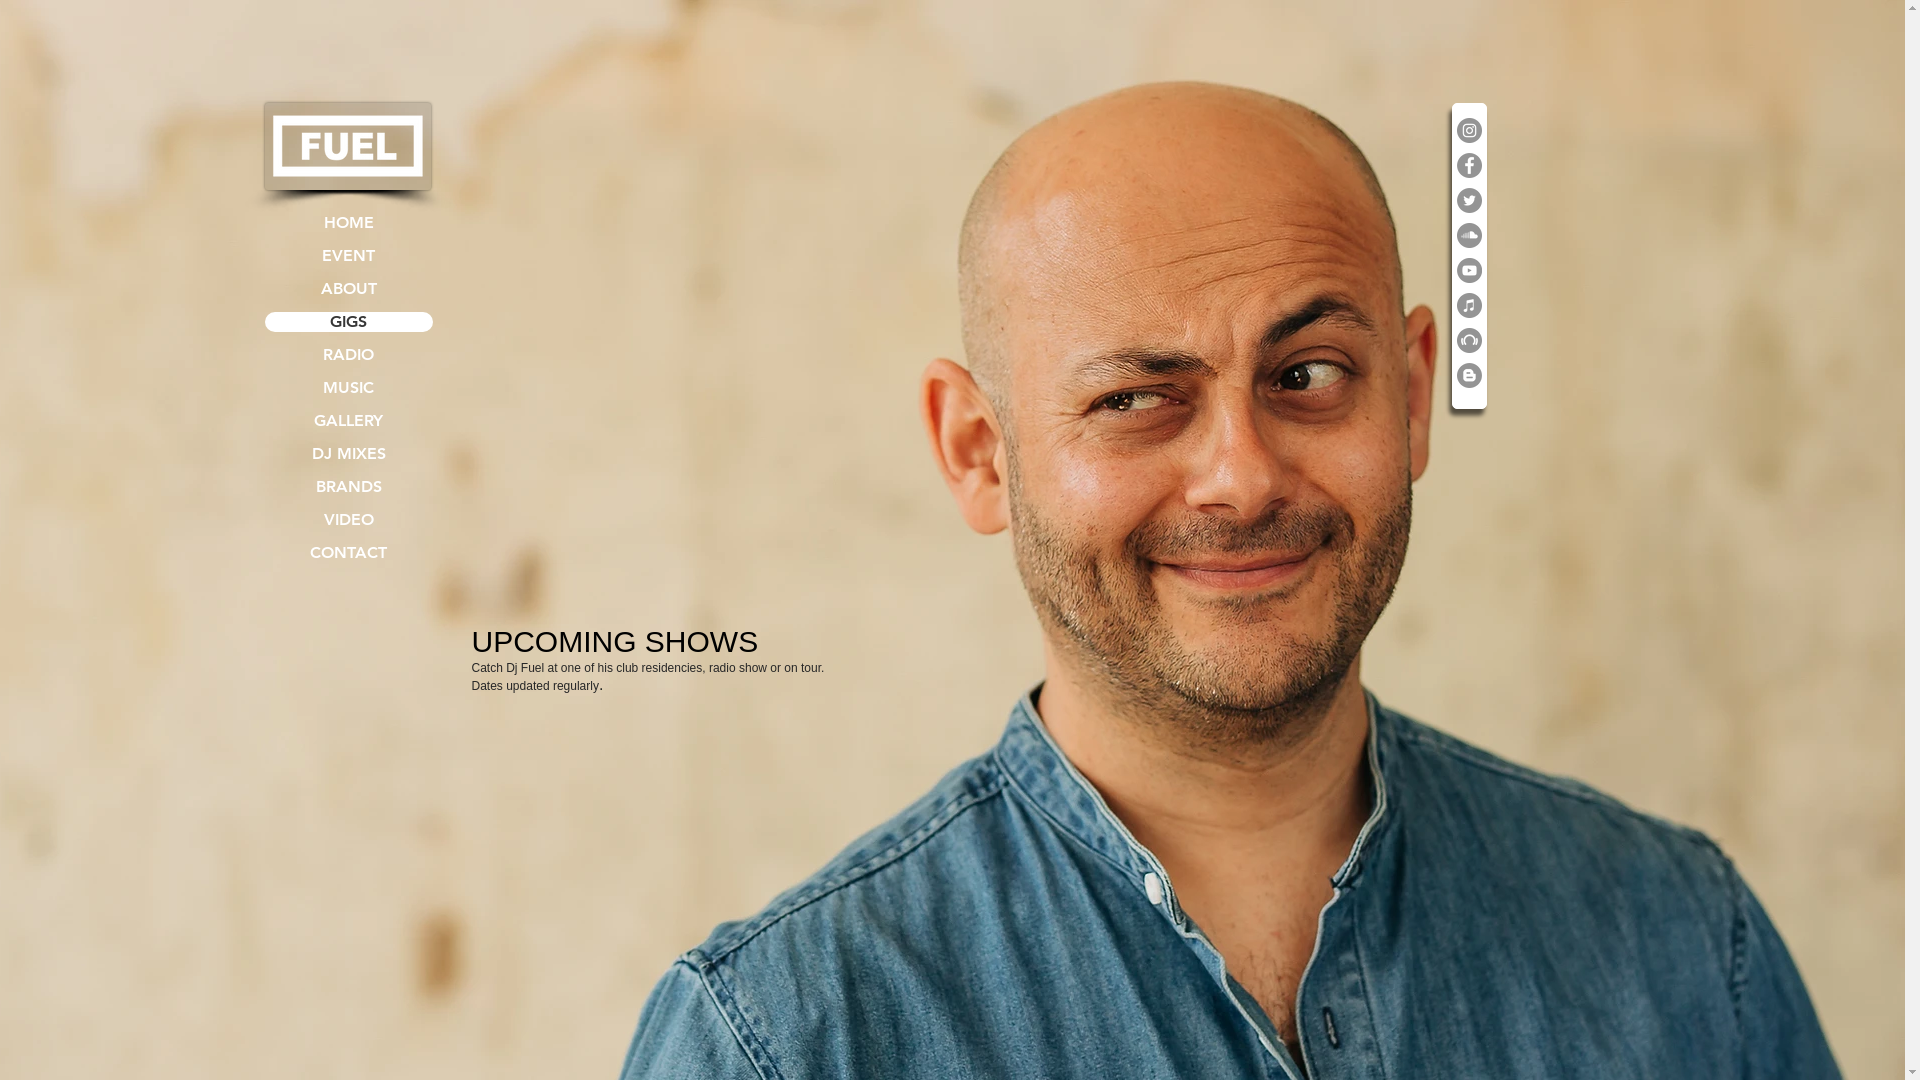 The height and width of the screenshot is (1080, 1920). What do you see at coordinates (348, 322) in the screenshot?
I see `GIGS` at bounding box center [348, 322].